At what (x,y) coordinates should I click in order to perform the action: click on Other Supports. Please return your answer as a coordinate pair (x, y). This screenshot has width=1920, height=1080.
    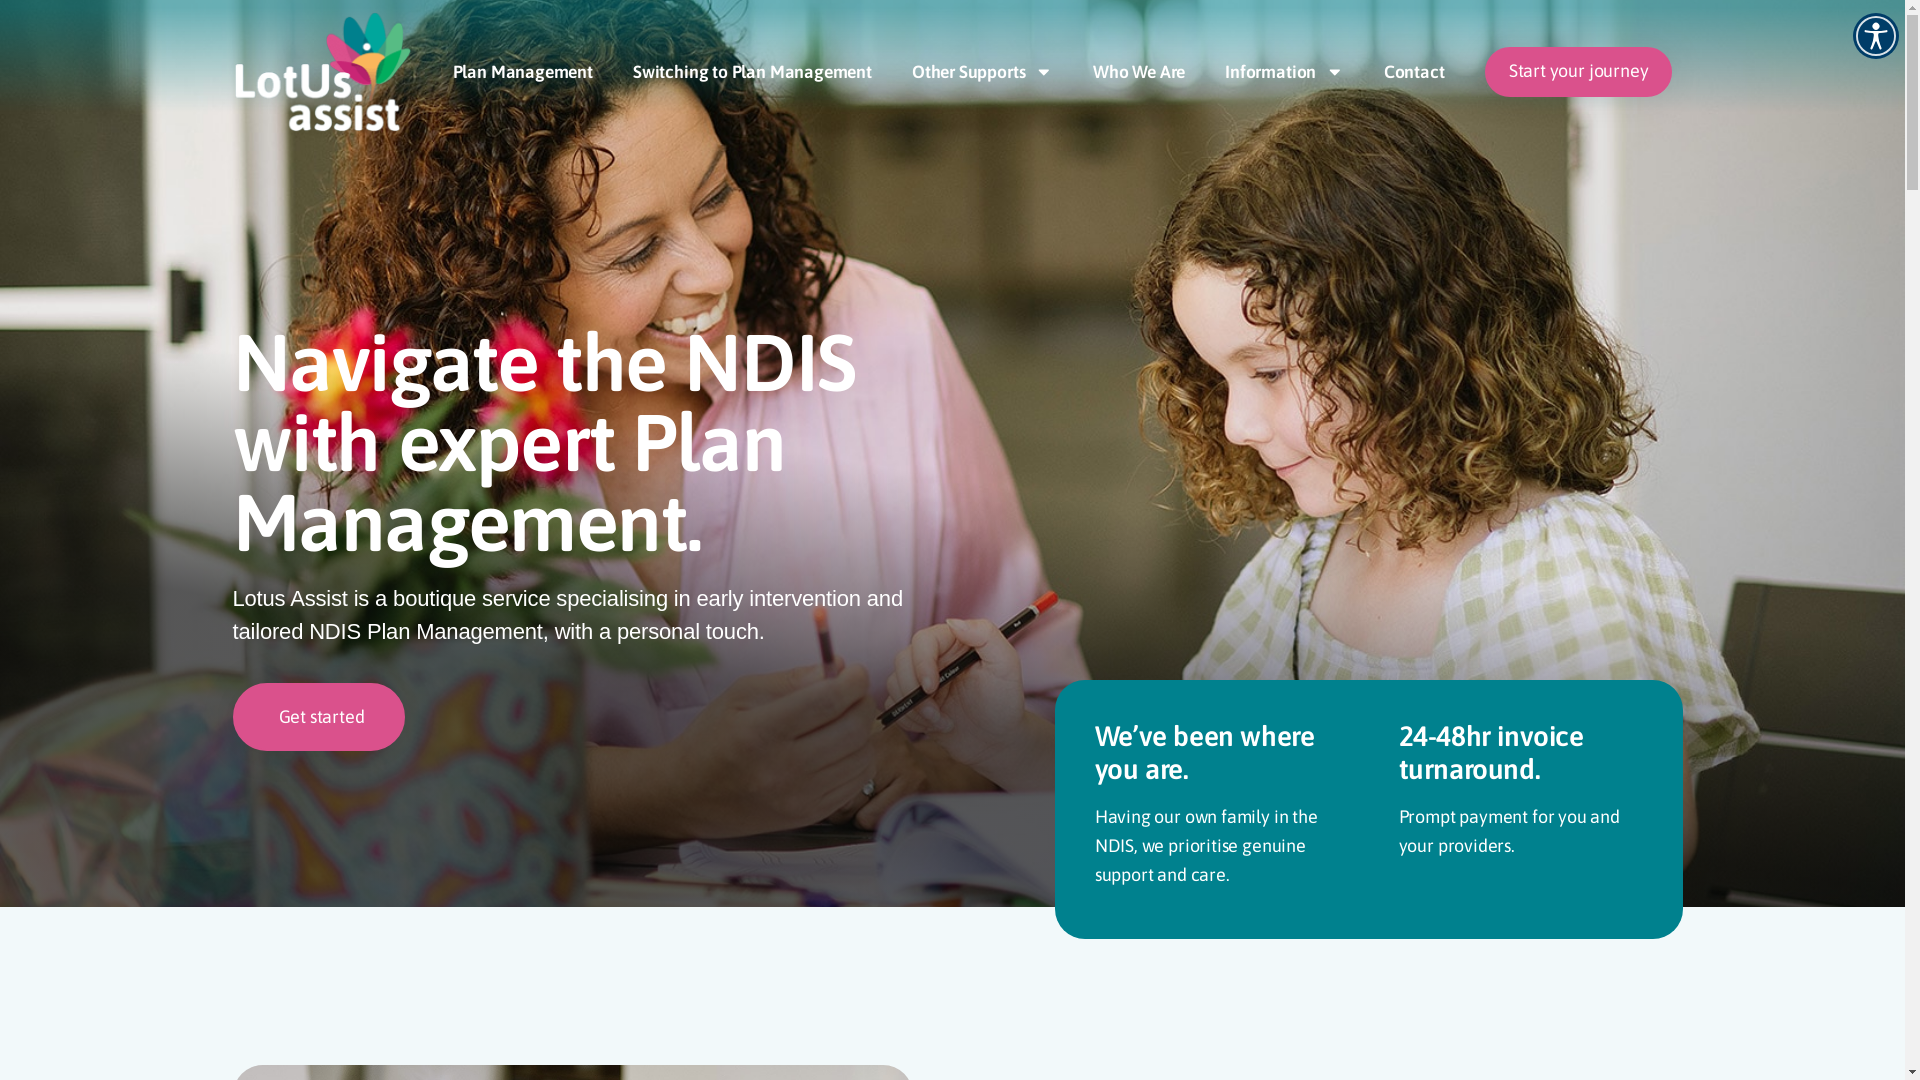
    Looking at the image, I should click on (982, 72).